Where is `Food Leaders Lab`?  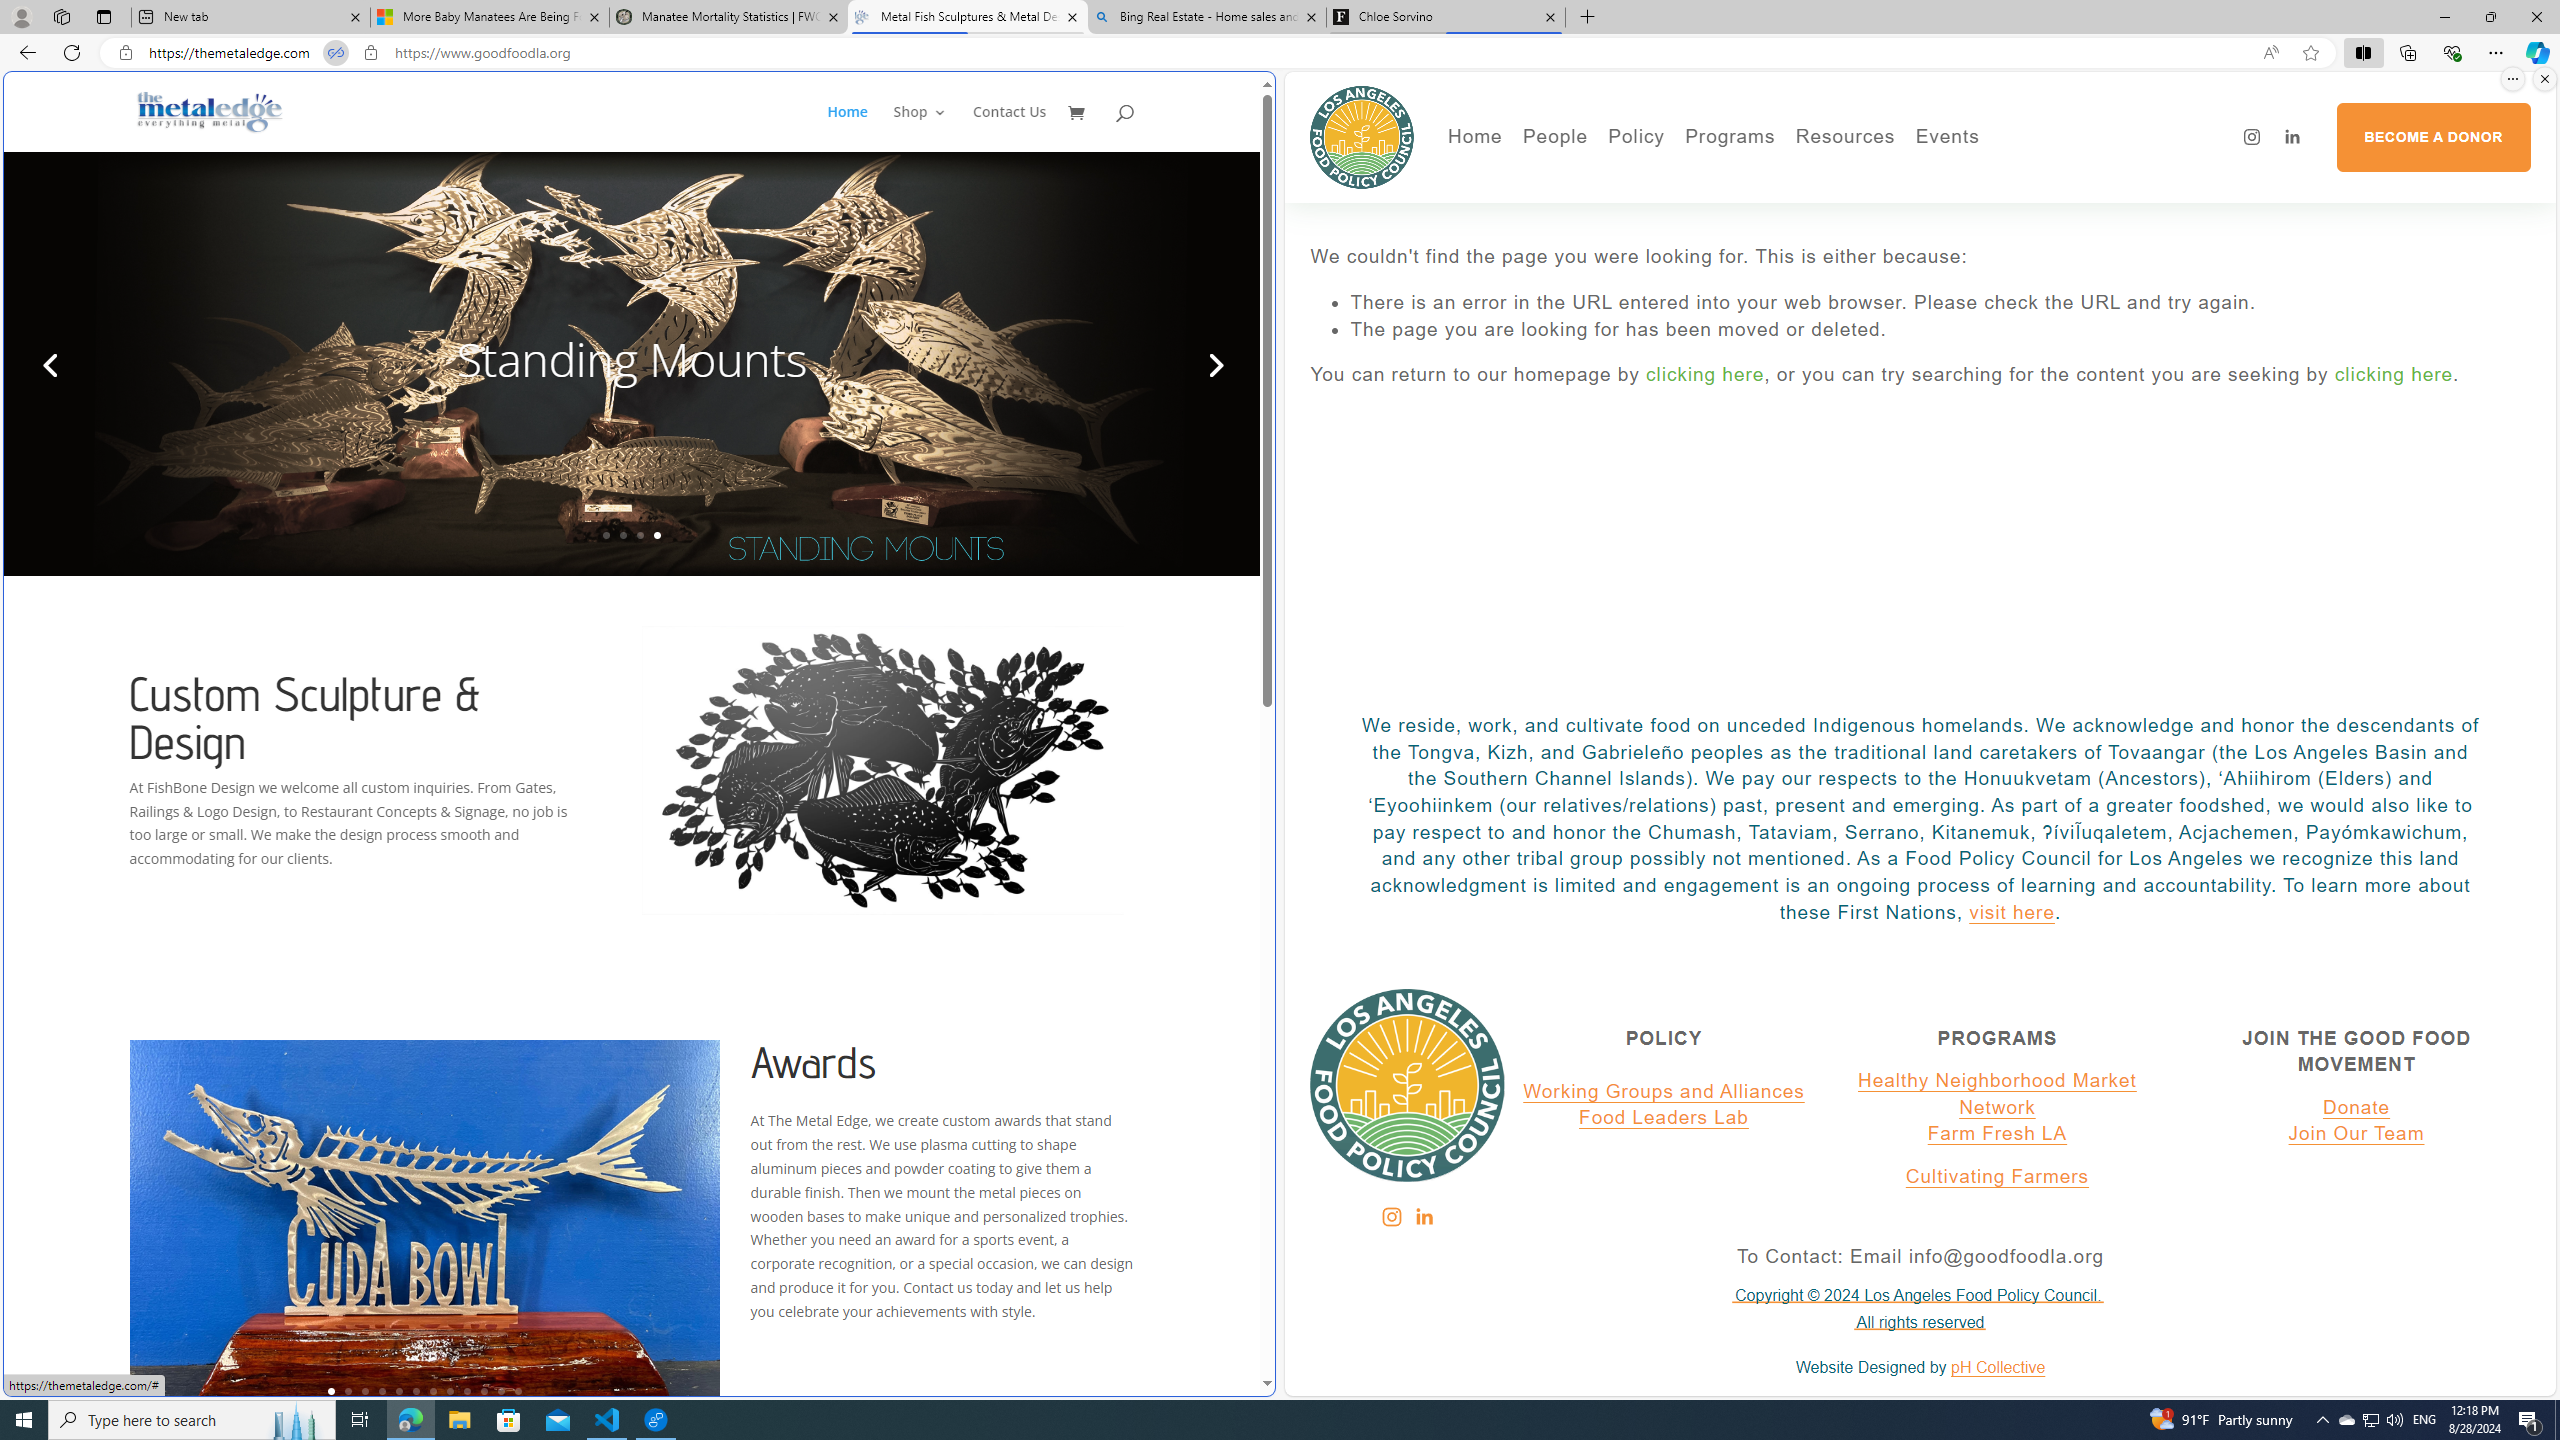
Food Leaders Lab is located at coordinates (1664, 1118).